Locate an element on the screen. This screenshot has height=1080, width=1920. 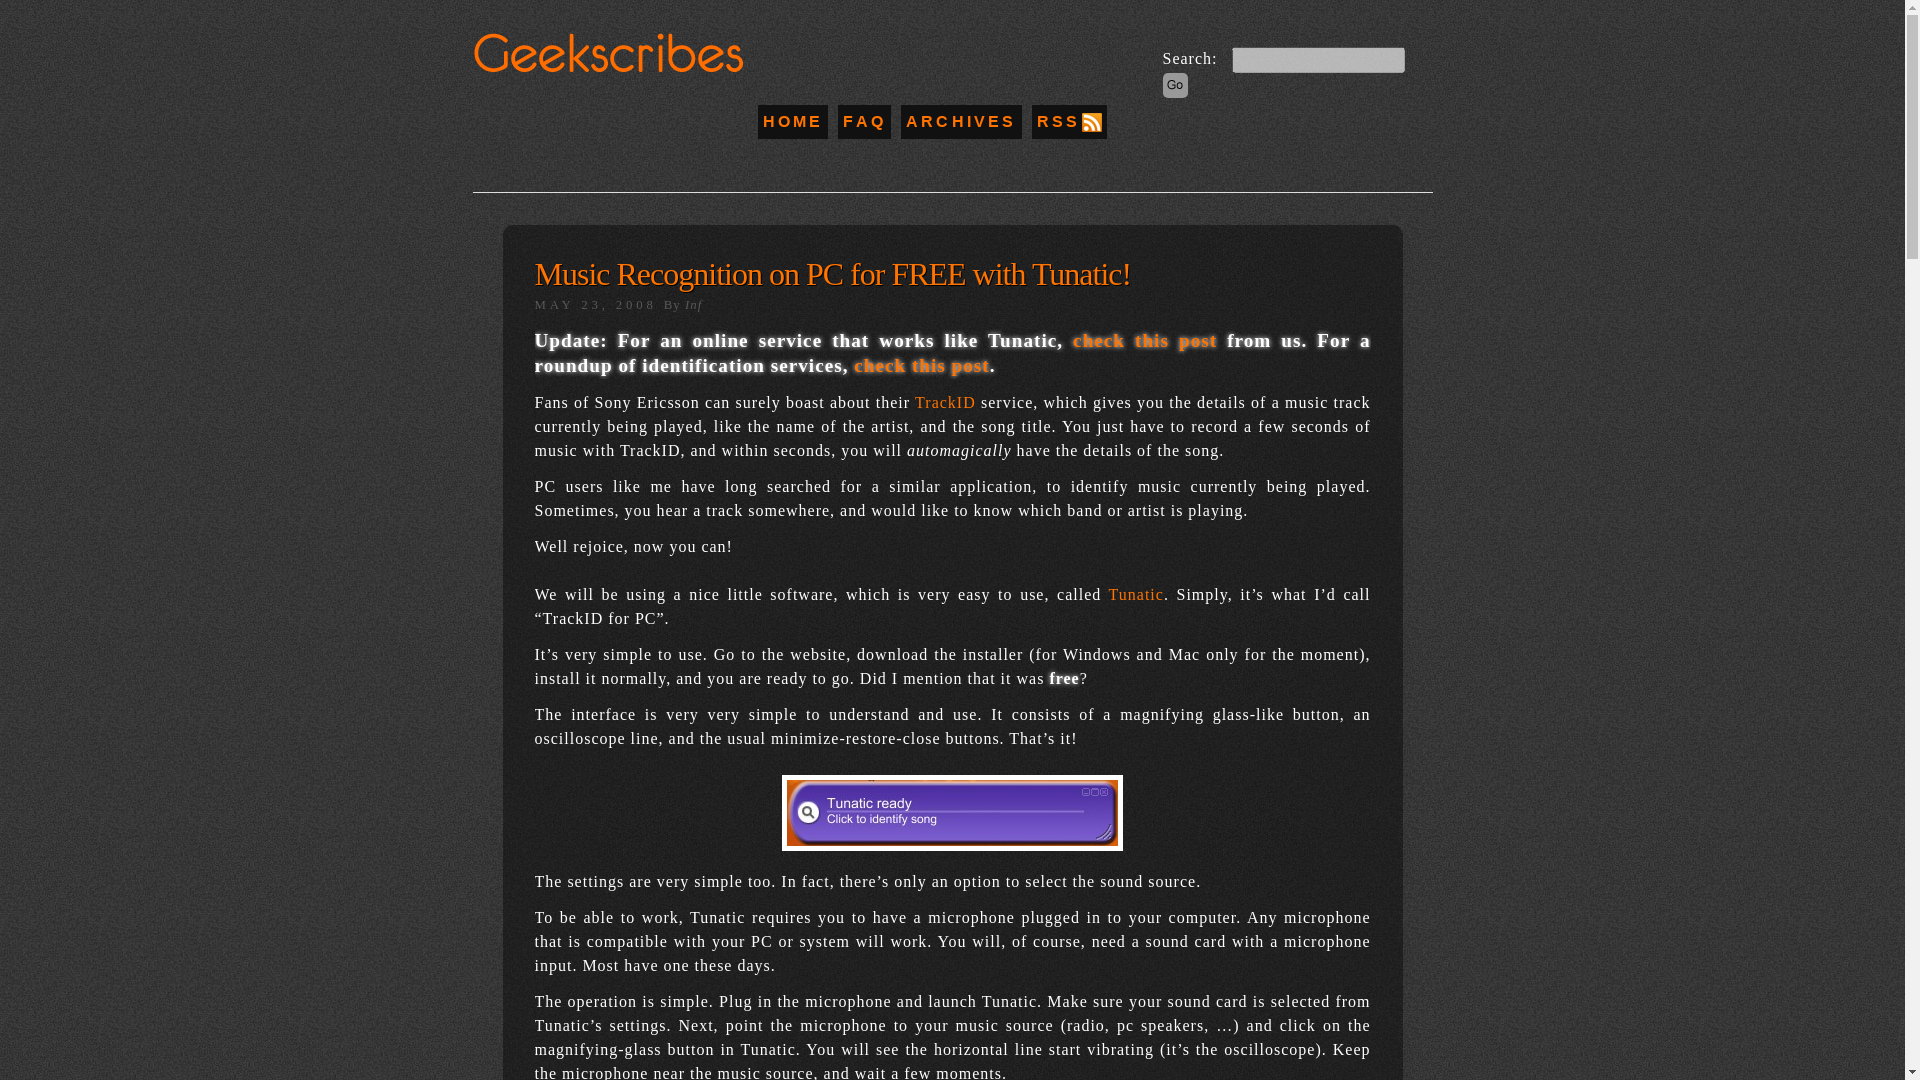
Tunatic is located at coordinates (952, 846).